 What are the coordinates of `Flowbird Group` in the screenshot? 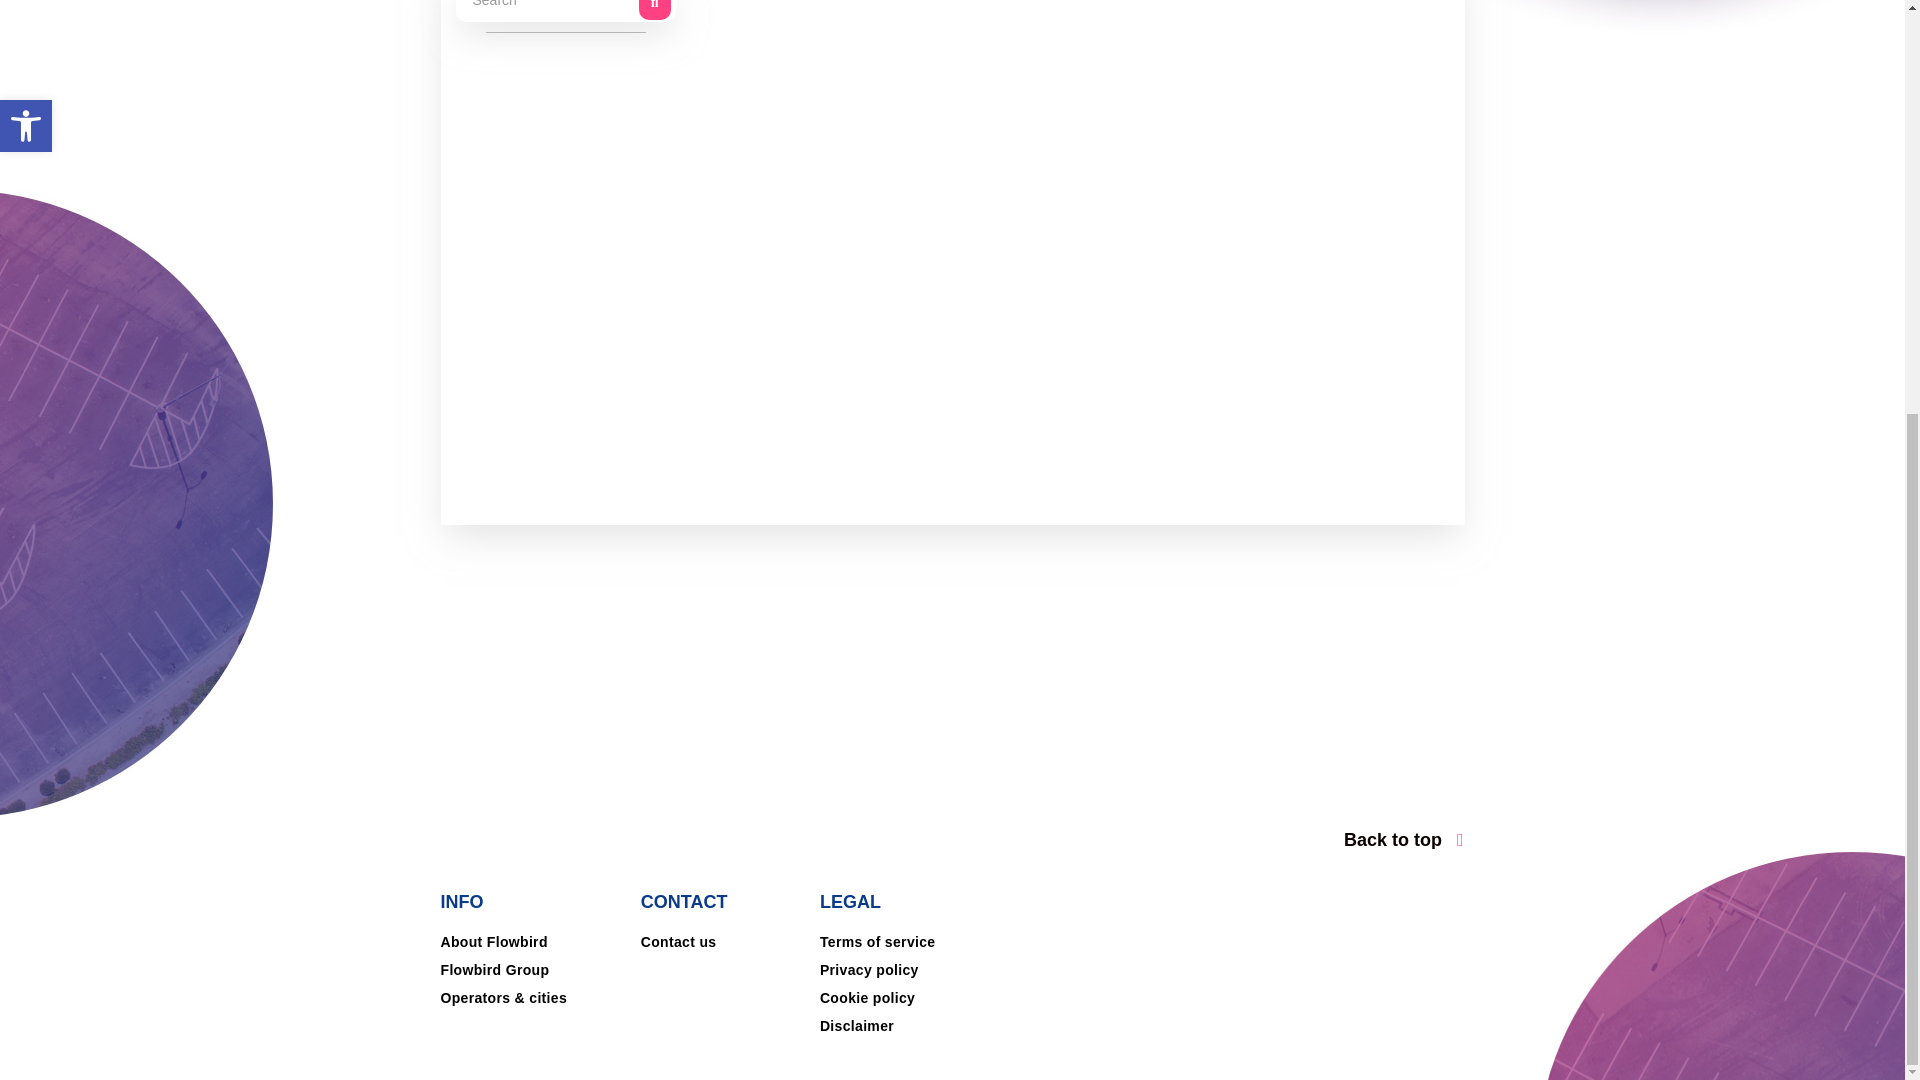 It's located at (494, 970).